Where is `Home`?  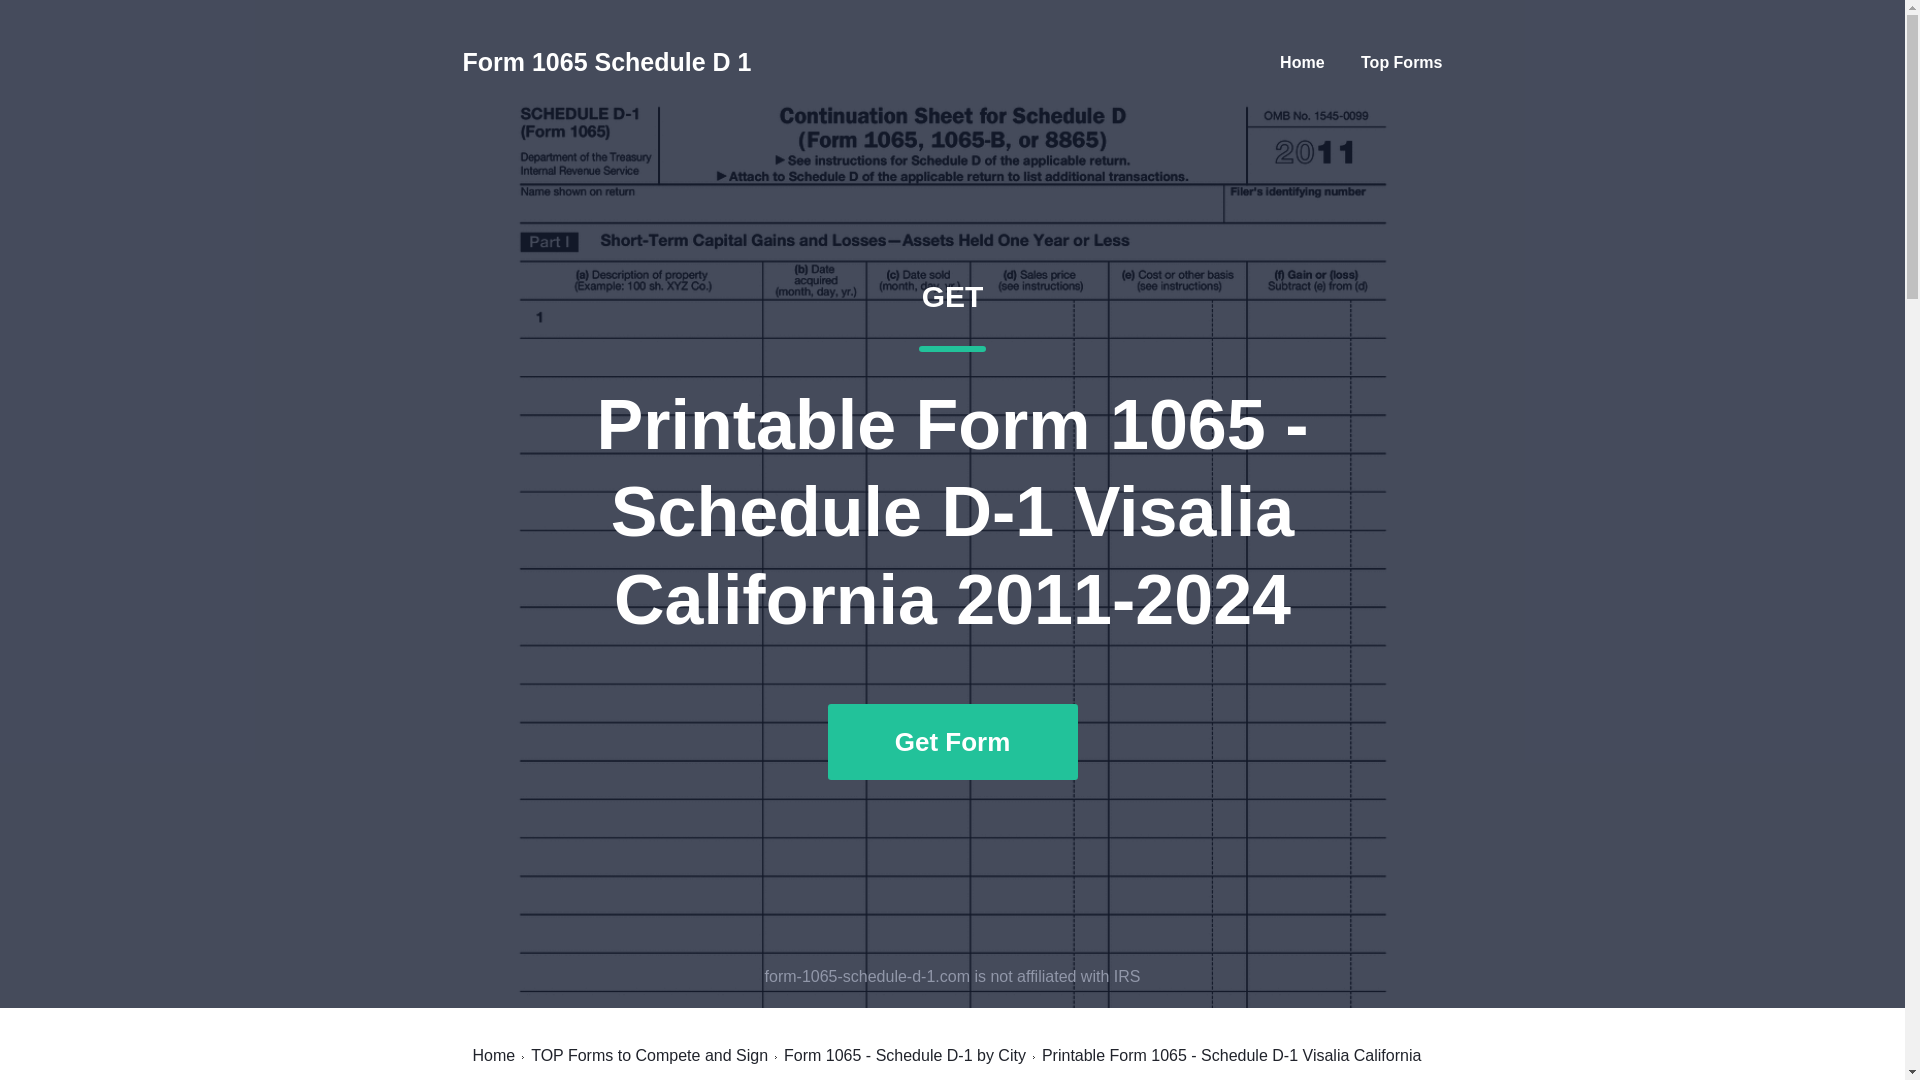 Home is located at coordinates (493, 1055).